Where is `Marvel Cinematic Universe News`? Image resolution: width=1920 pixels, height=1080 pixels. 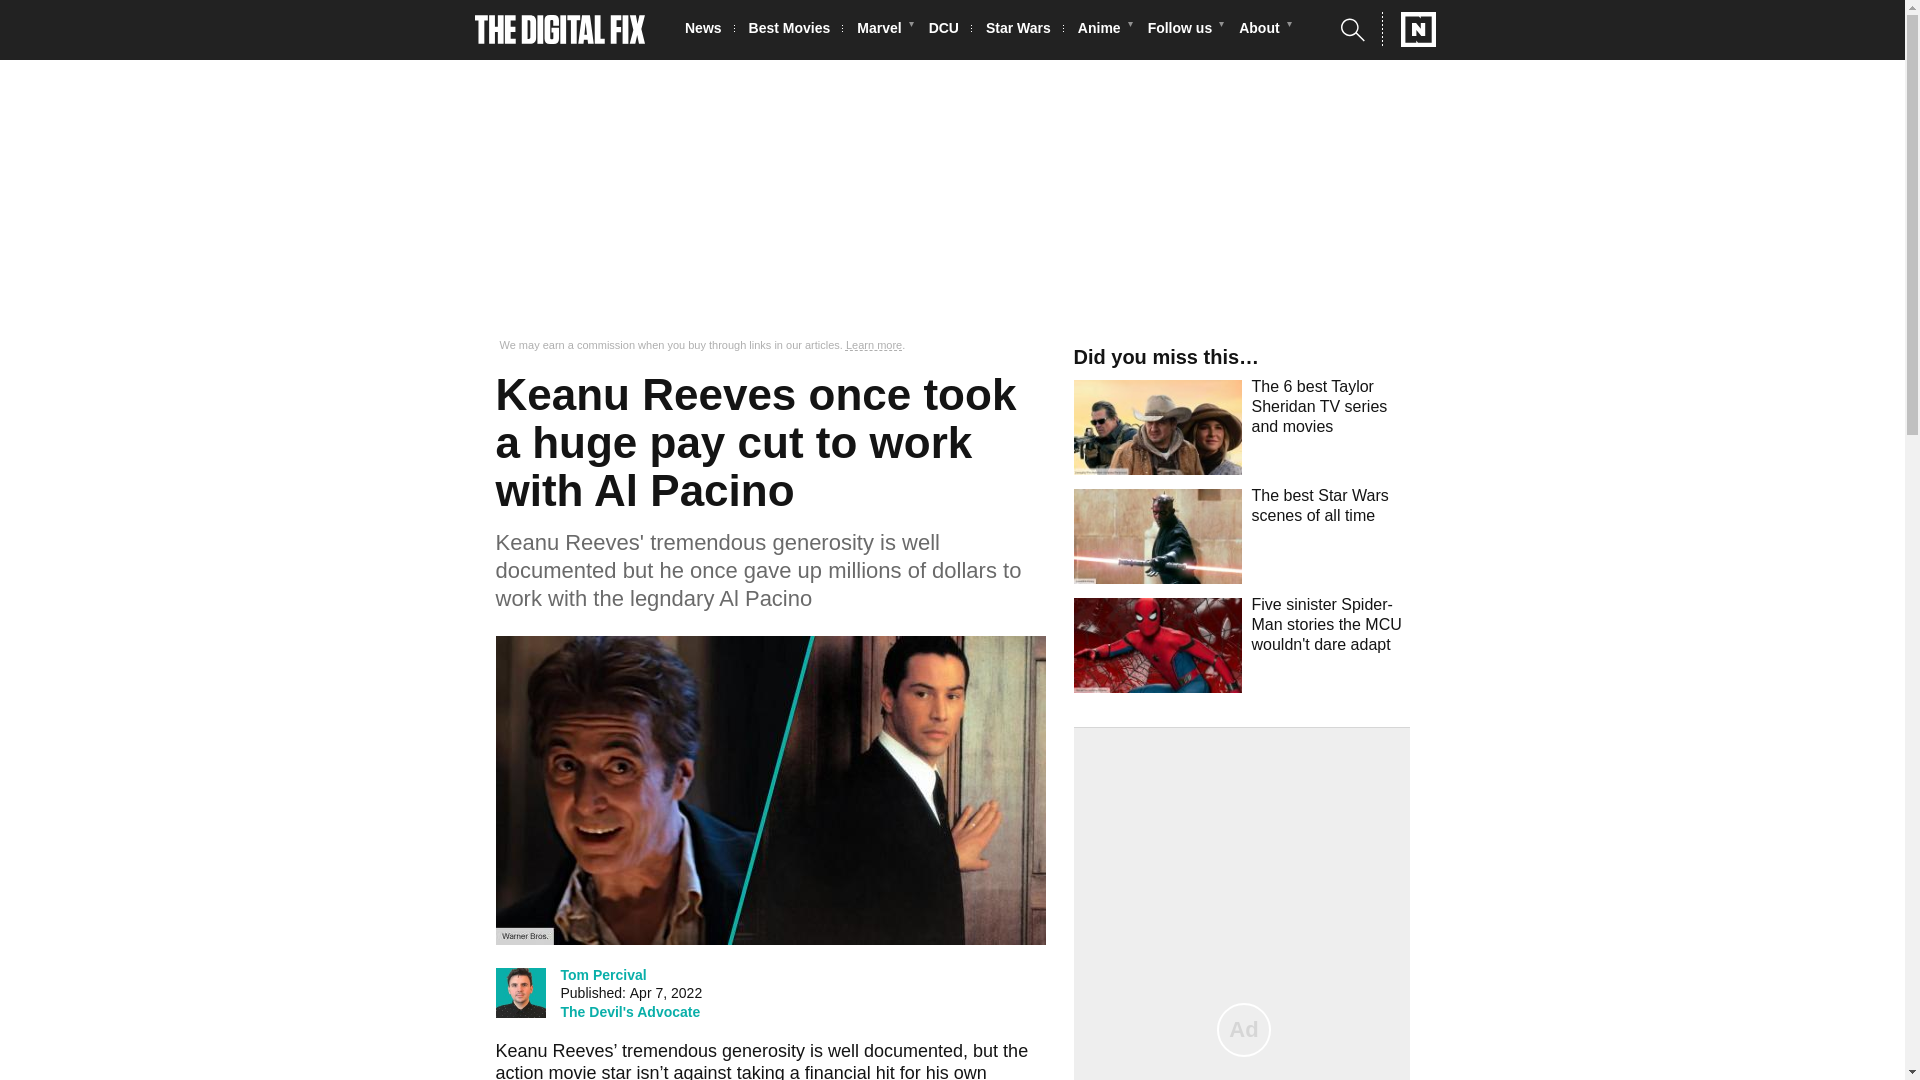 Marvel Cinematic Universe News is located at coordinates (884, 30).